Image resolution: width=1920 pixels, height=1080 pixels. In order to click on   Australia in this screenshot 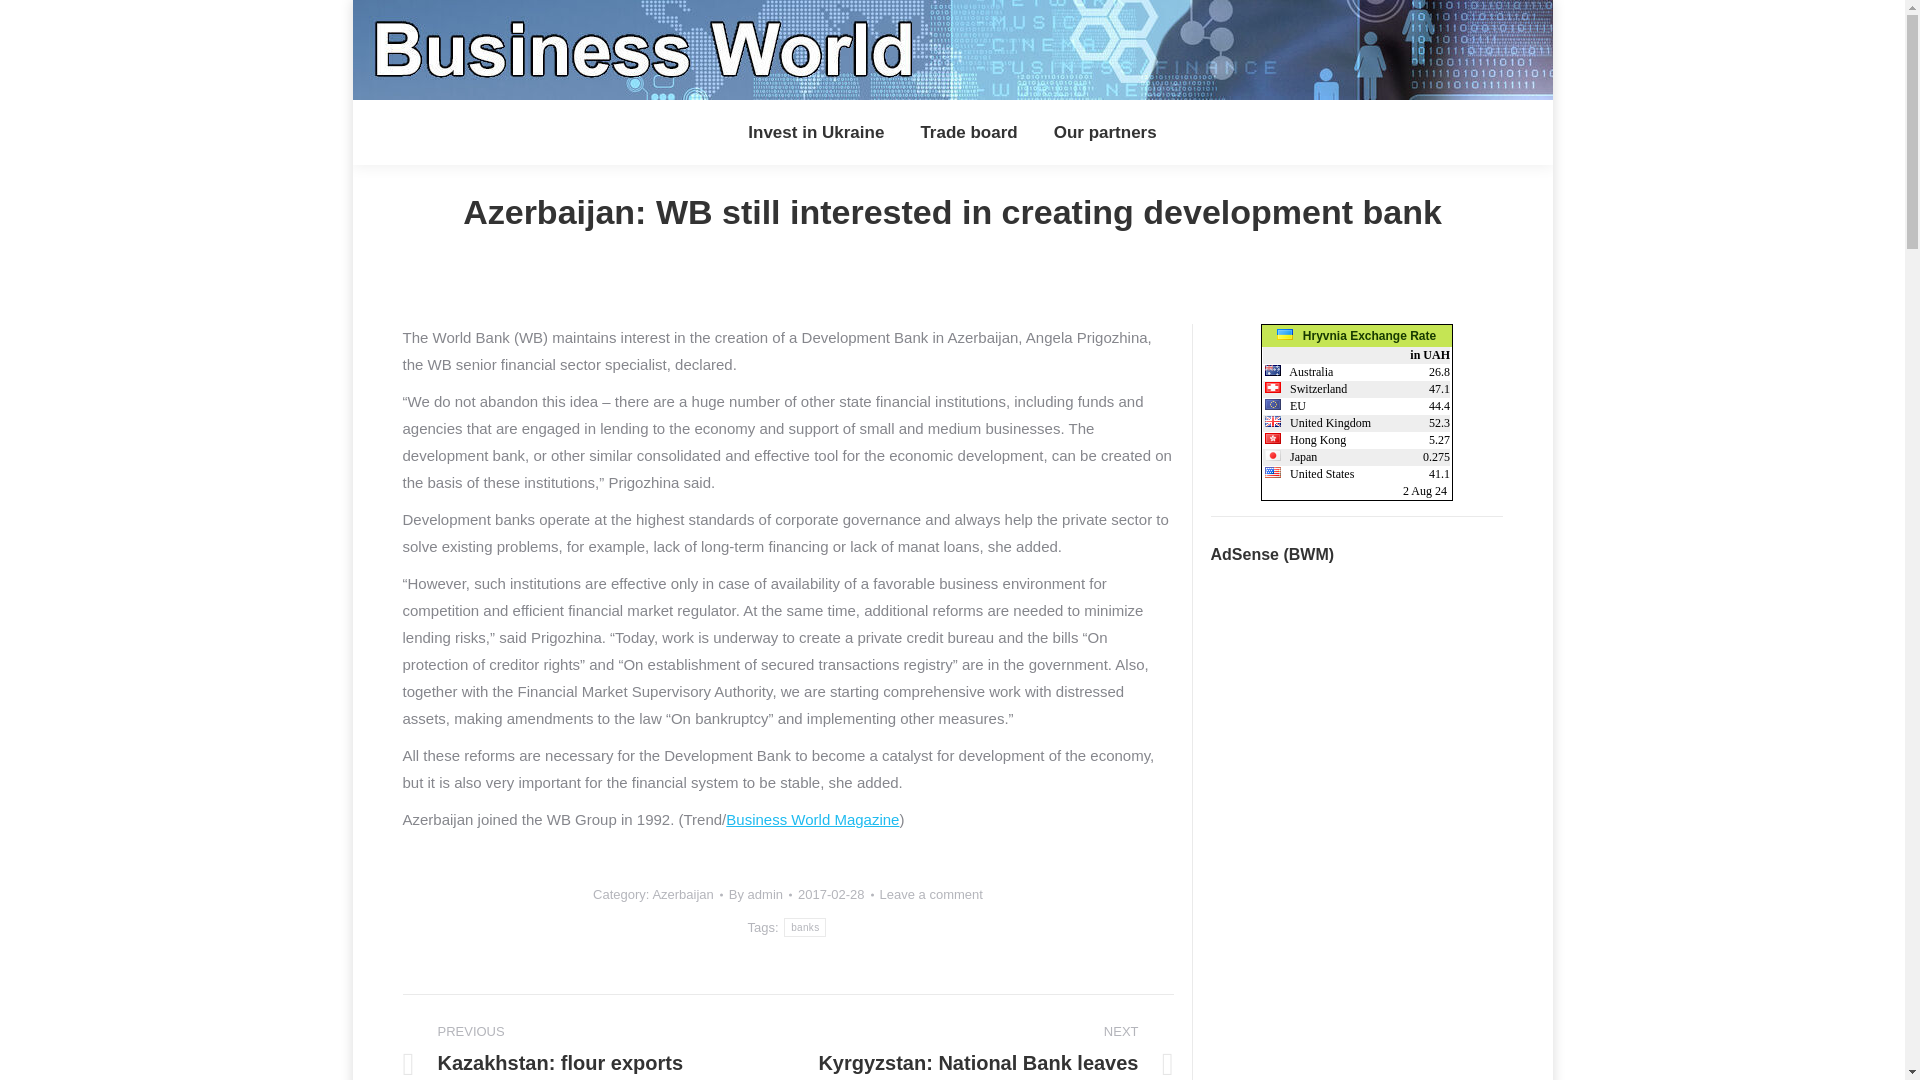, I will do `click(1298, 372)`.